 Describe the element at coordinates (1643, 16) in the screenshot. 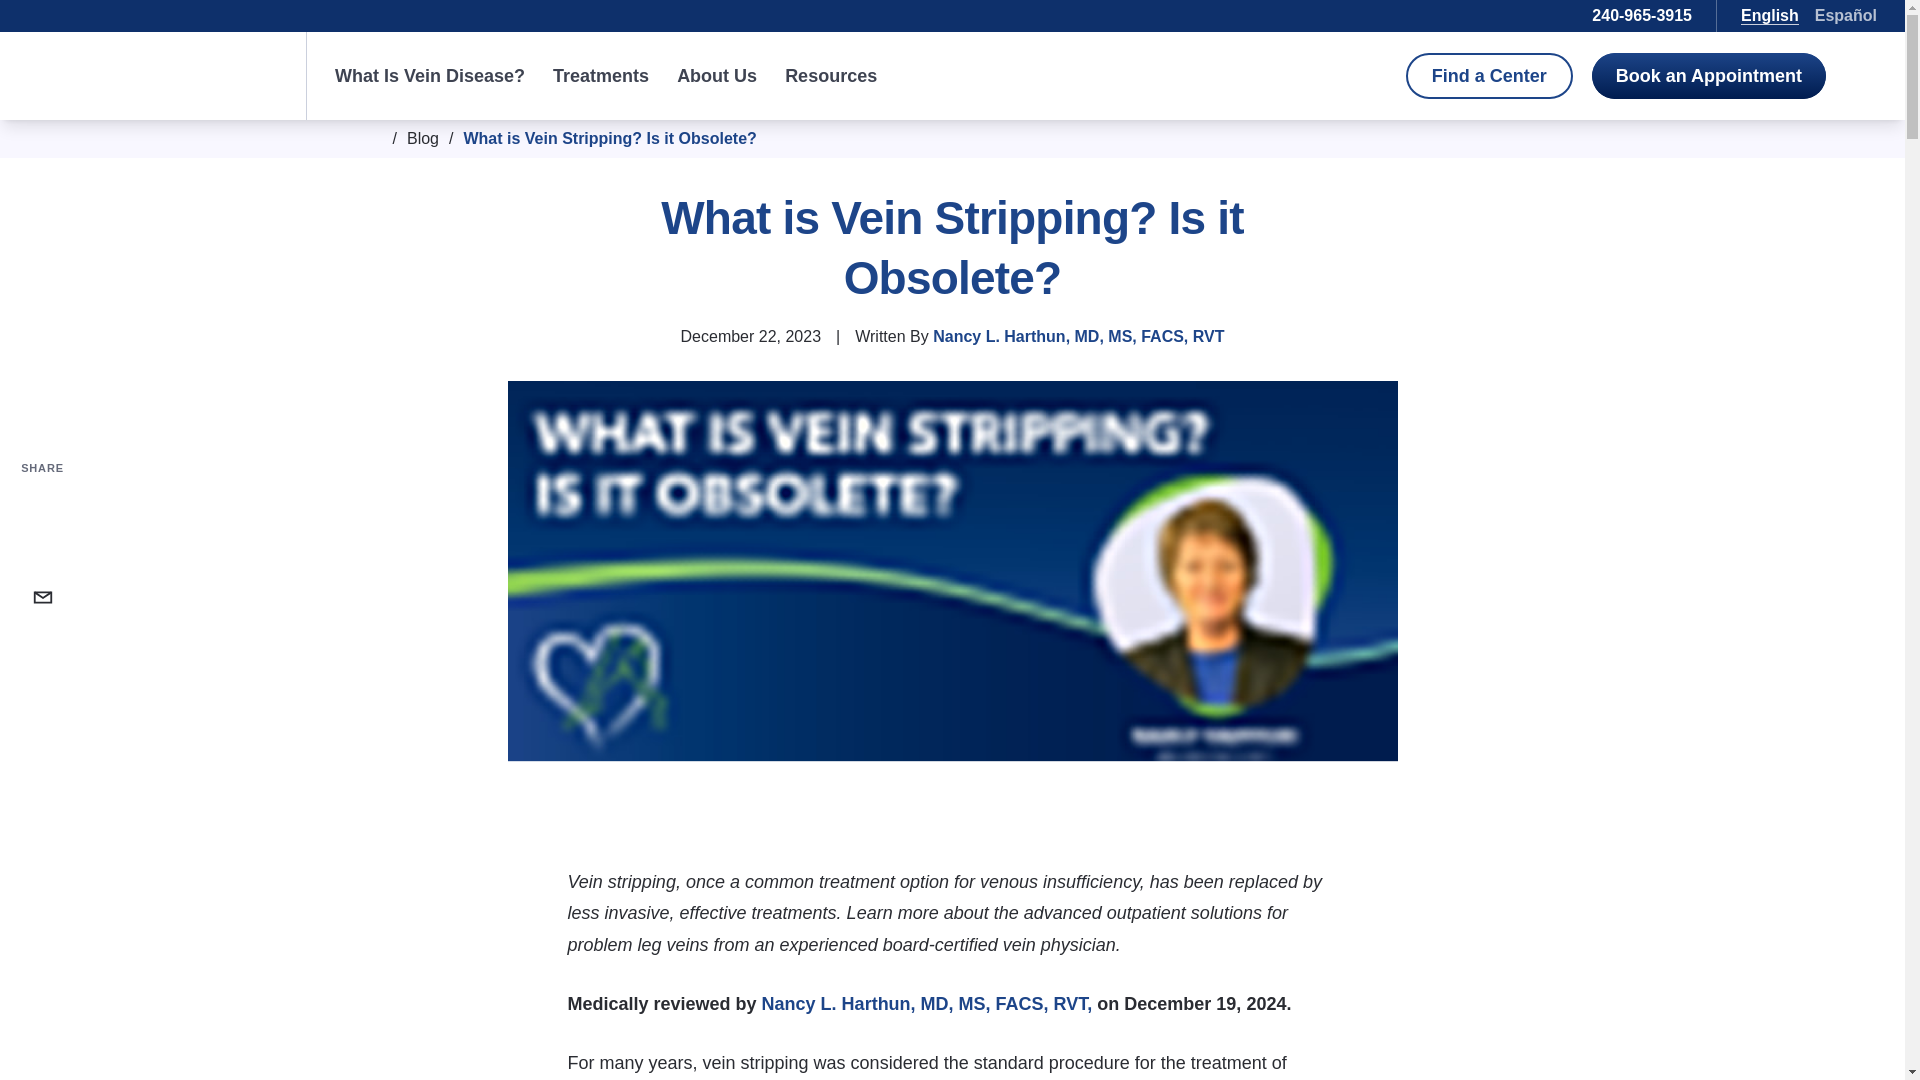

I see `240-965-3915` at that location.